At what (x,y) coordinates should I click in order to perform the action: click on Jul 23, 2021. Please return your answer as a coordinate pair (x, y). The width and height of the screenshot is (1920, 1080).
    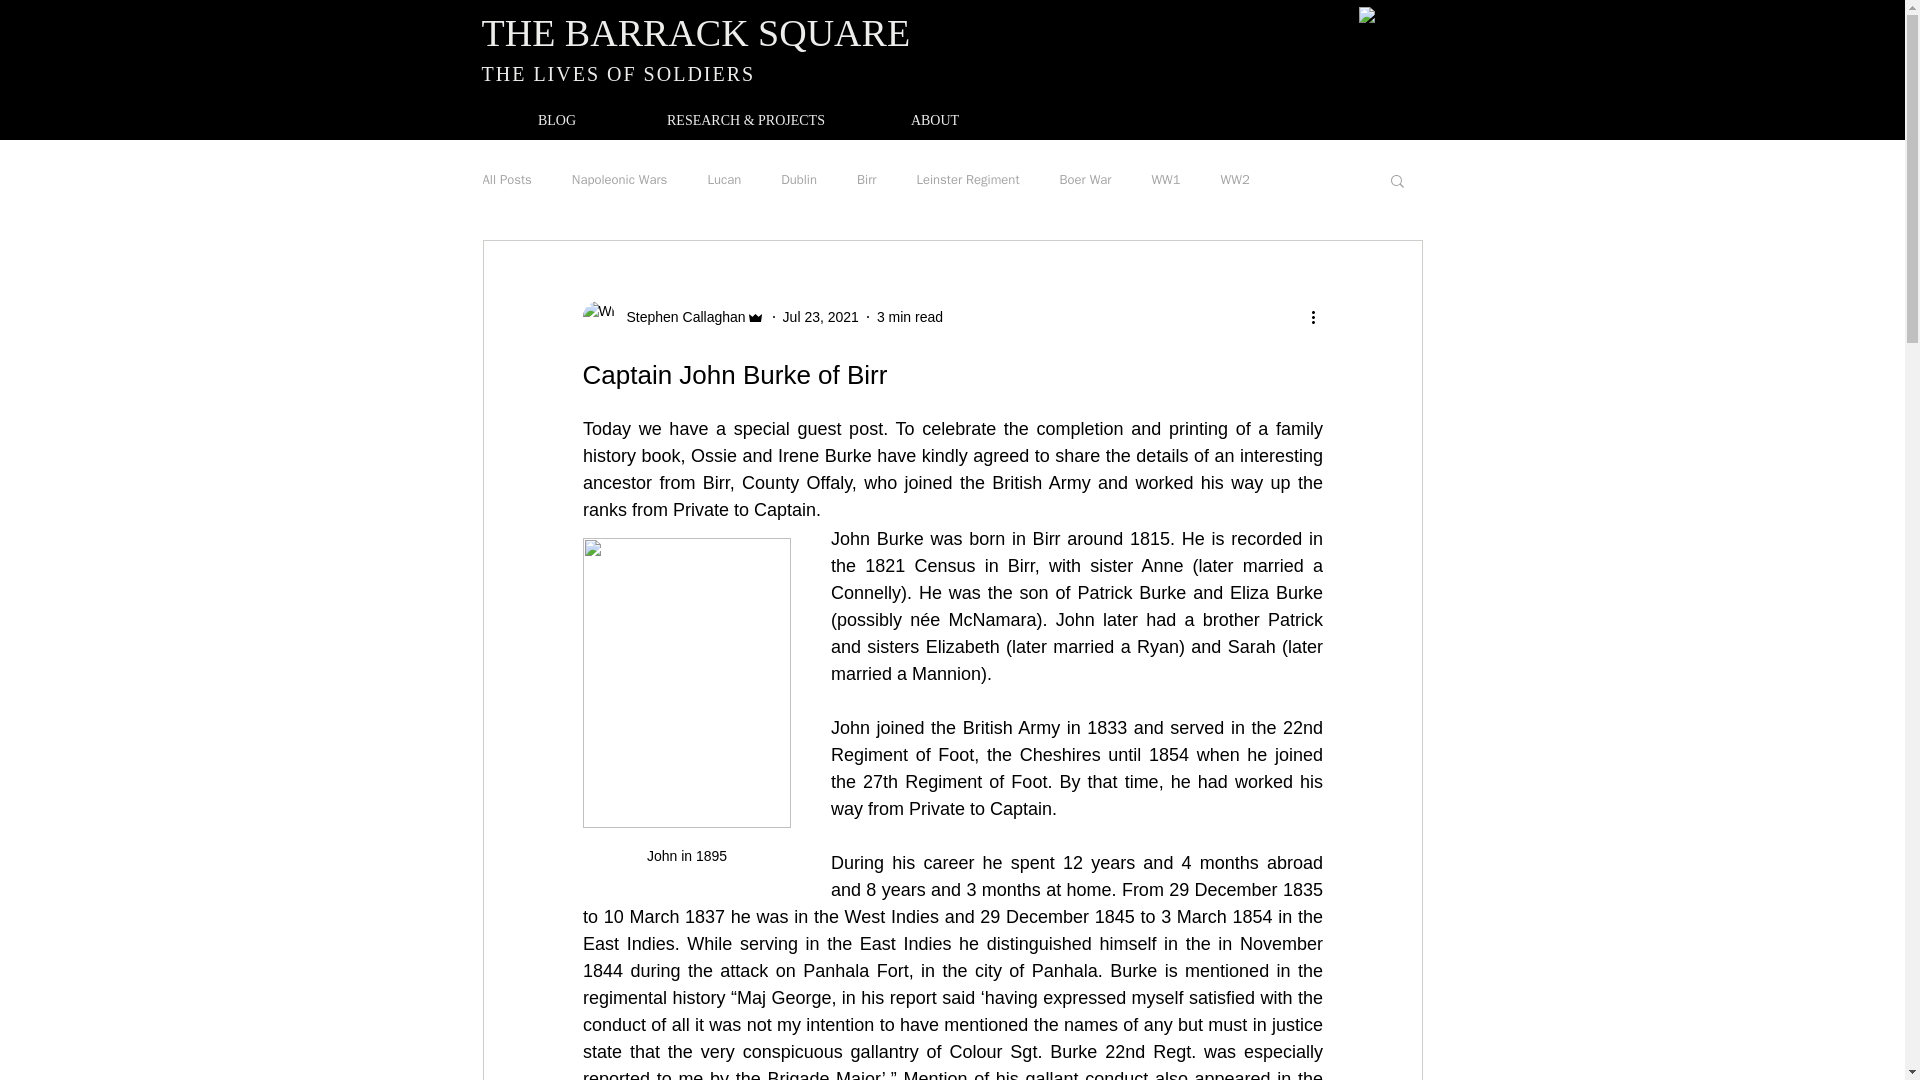
    Looking at the image, I should click on (820, 316).